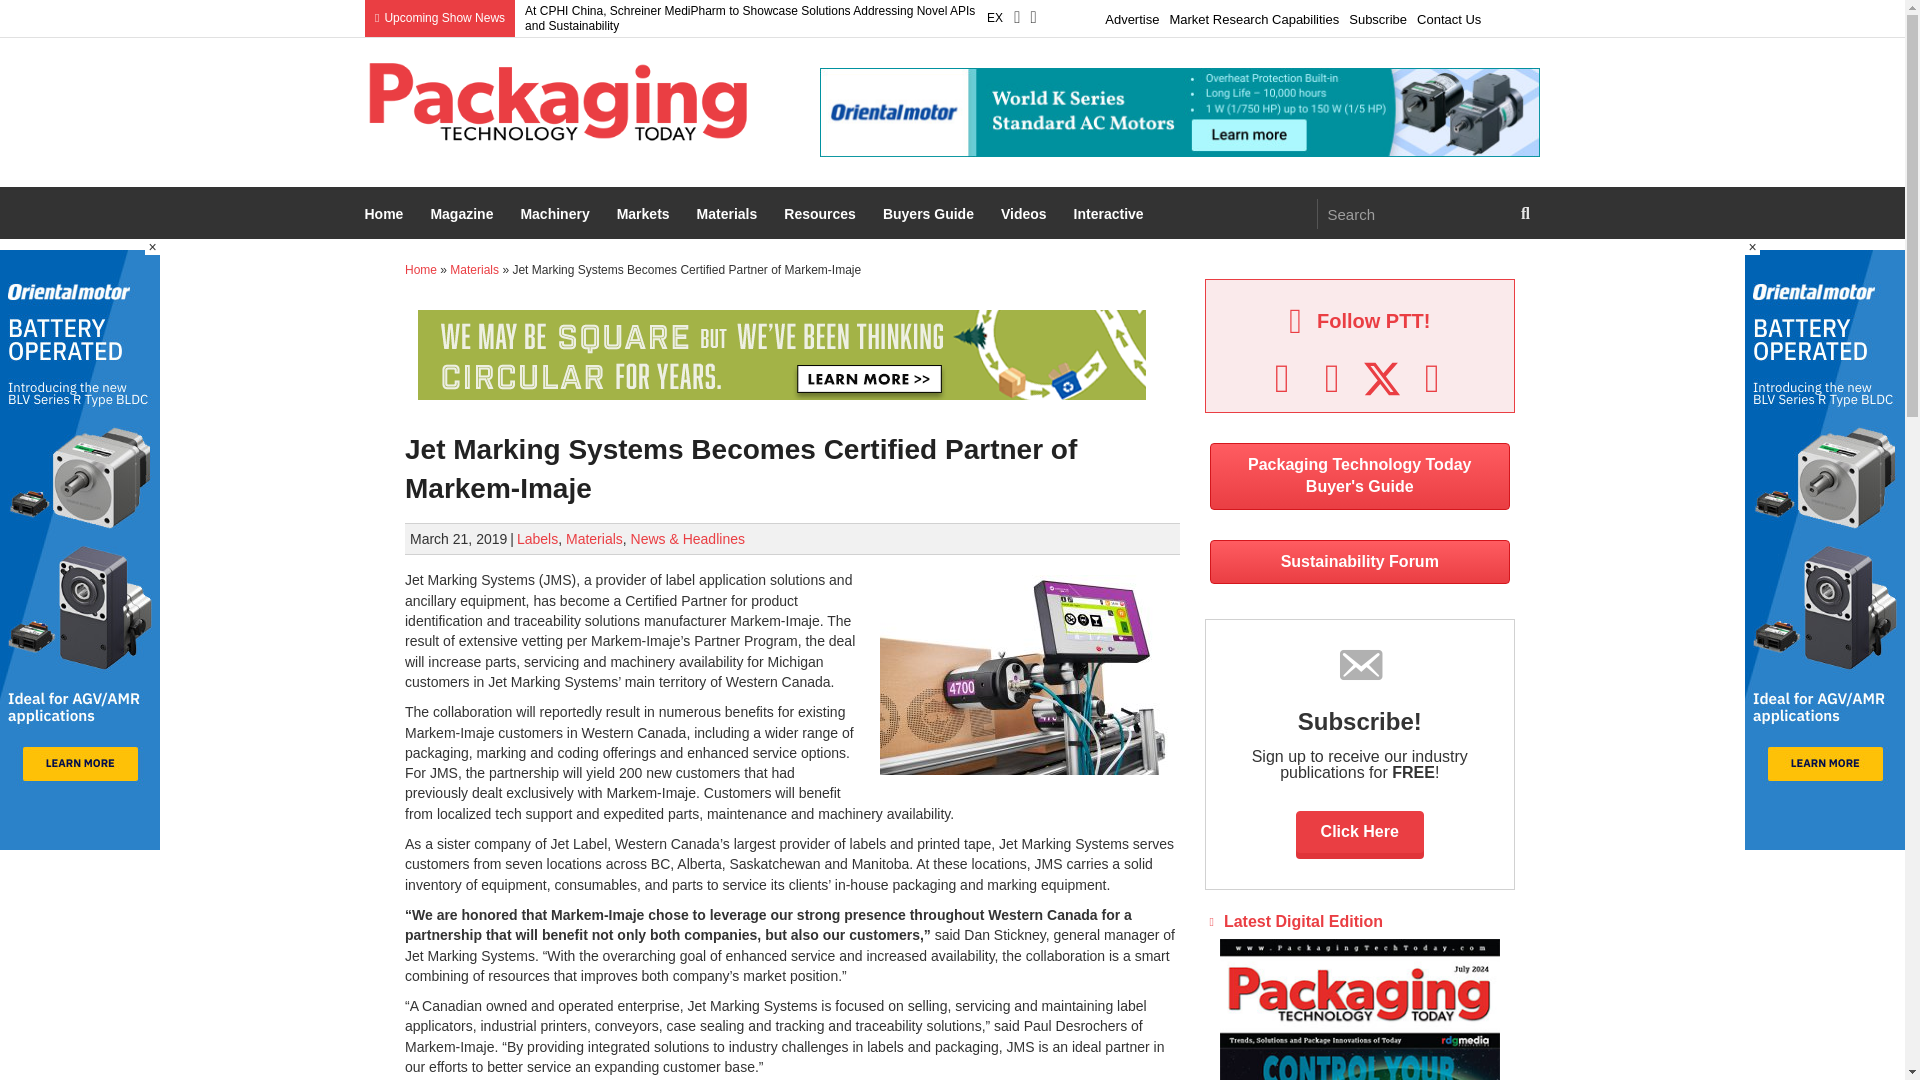  Describe the element at coordinates (1414, 213) in the screenshot. I see `Search` at that location.